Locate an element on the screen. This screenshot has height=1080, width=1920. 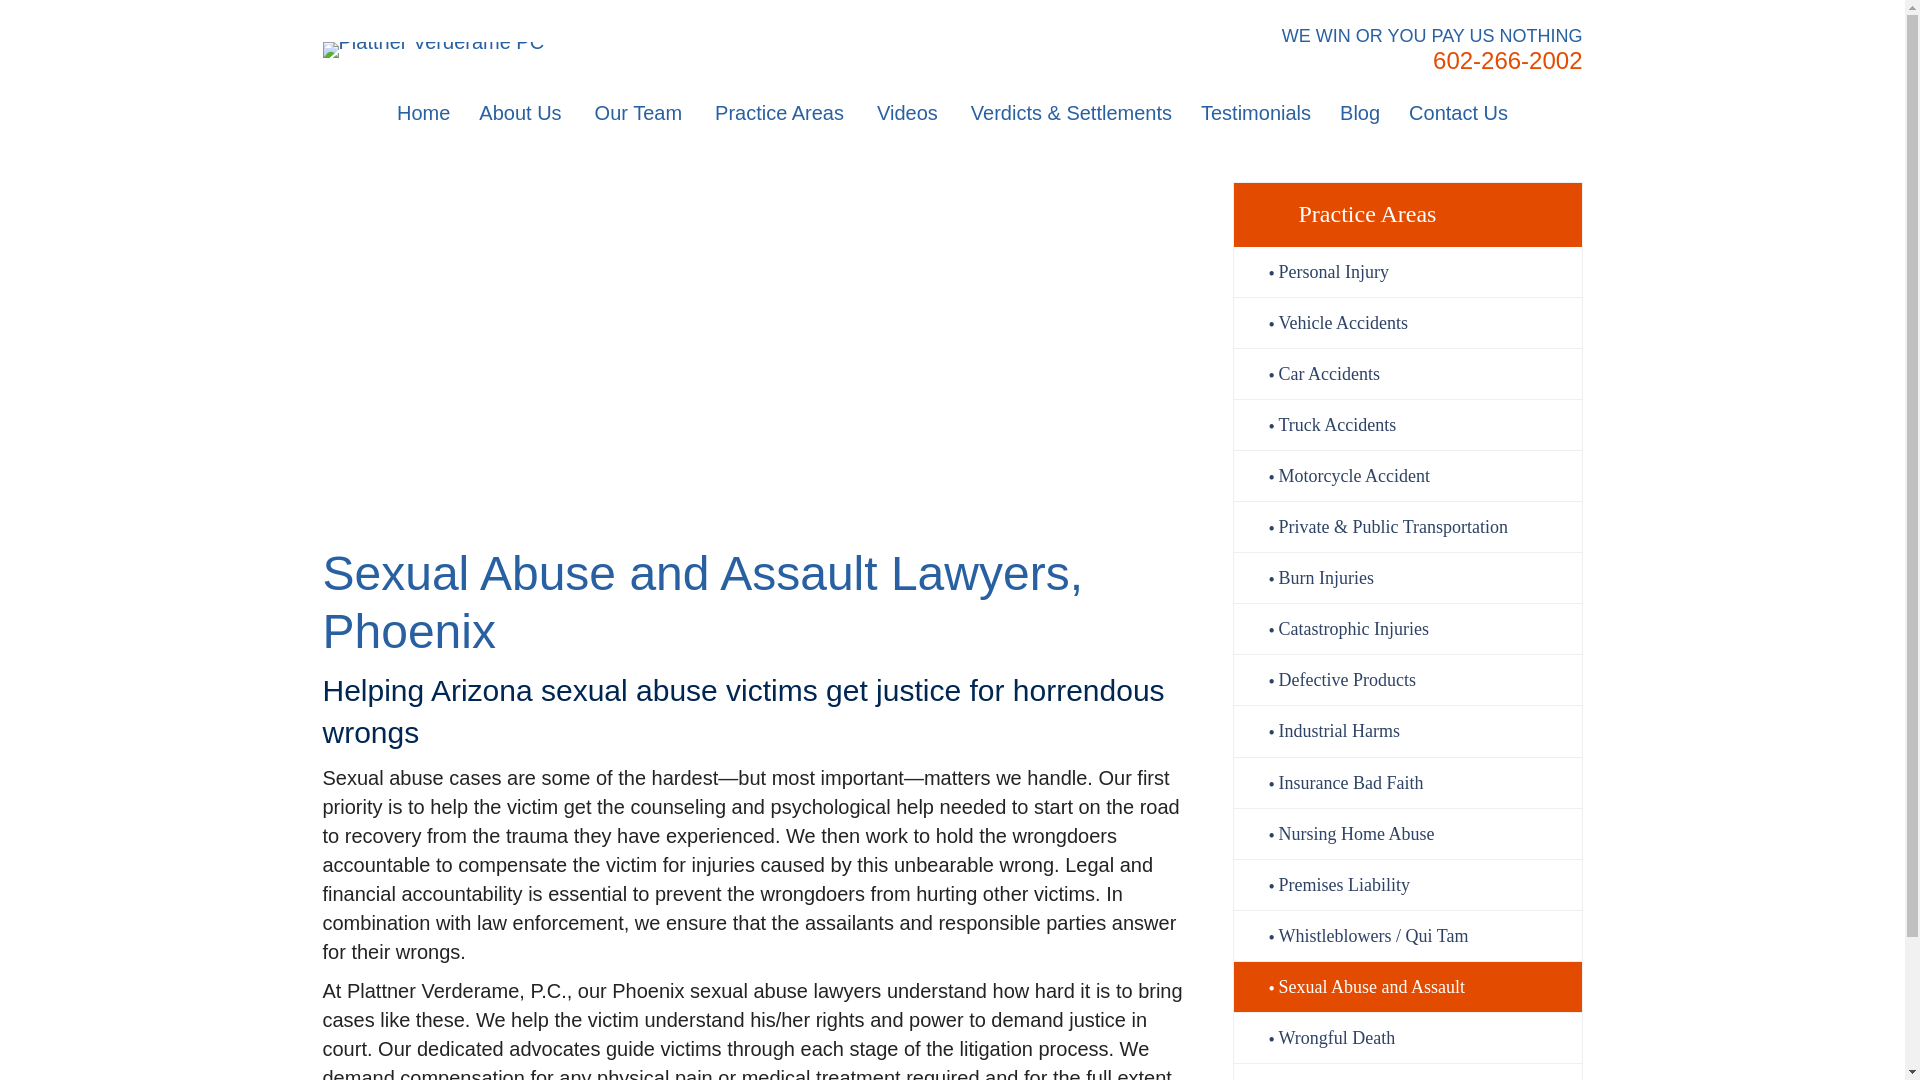
602-266-2002 is located at coordinates (1507, 60).